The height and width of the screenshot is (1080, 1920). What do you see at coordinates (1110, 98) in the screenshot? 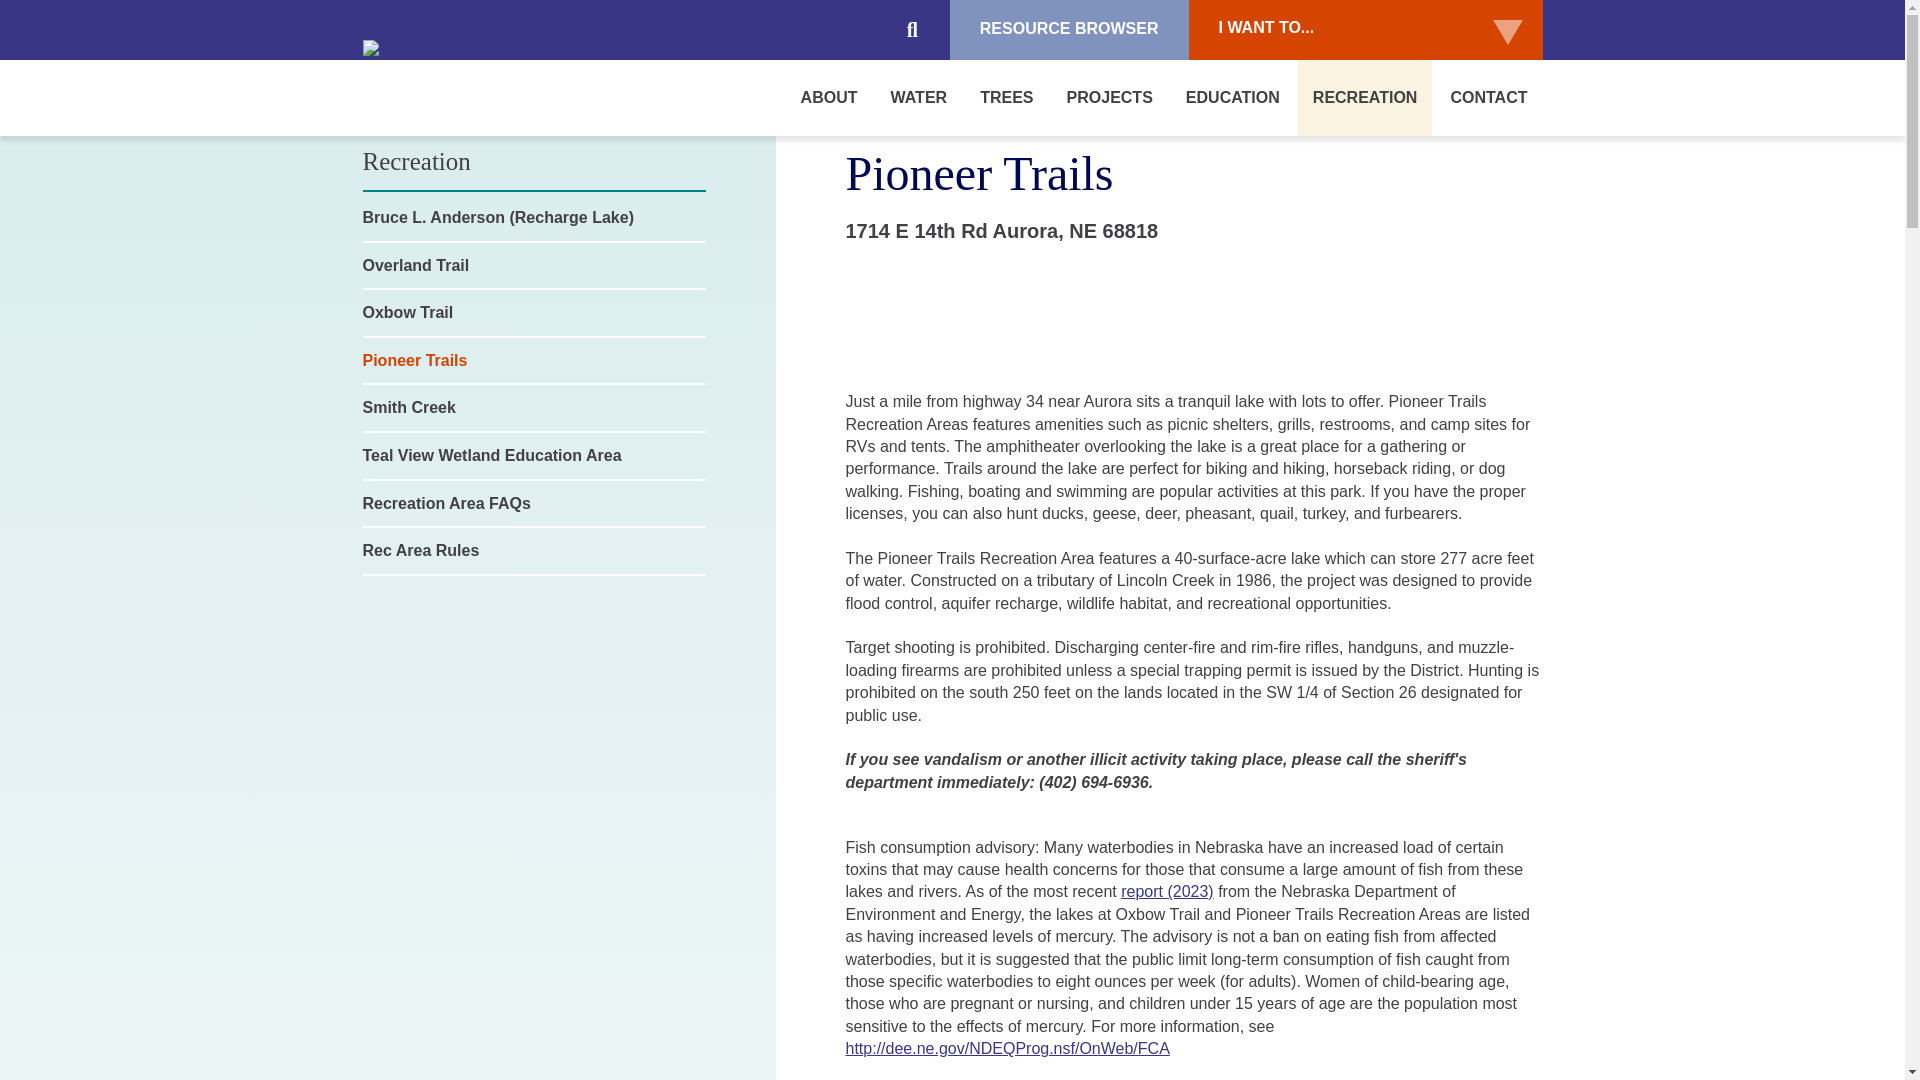
I see `PROJECTS` at bounding box center [1110, 98].